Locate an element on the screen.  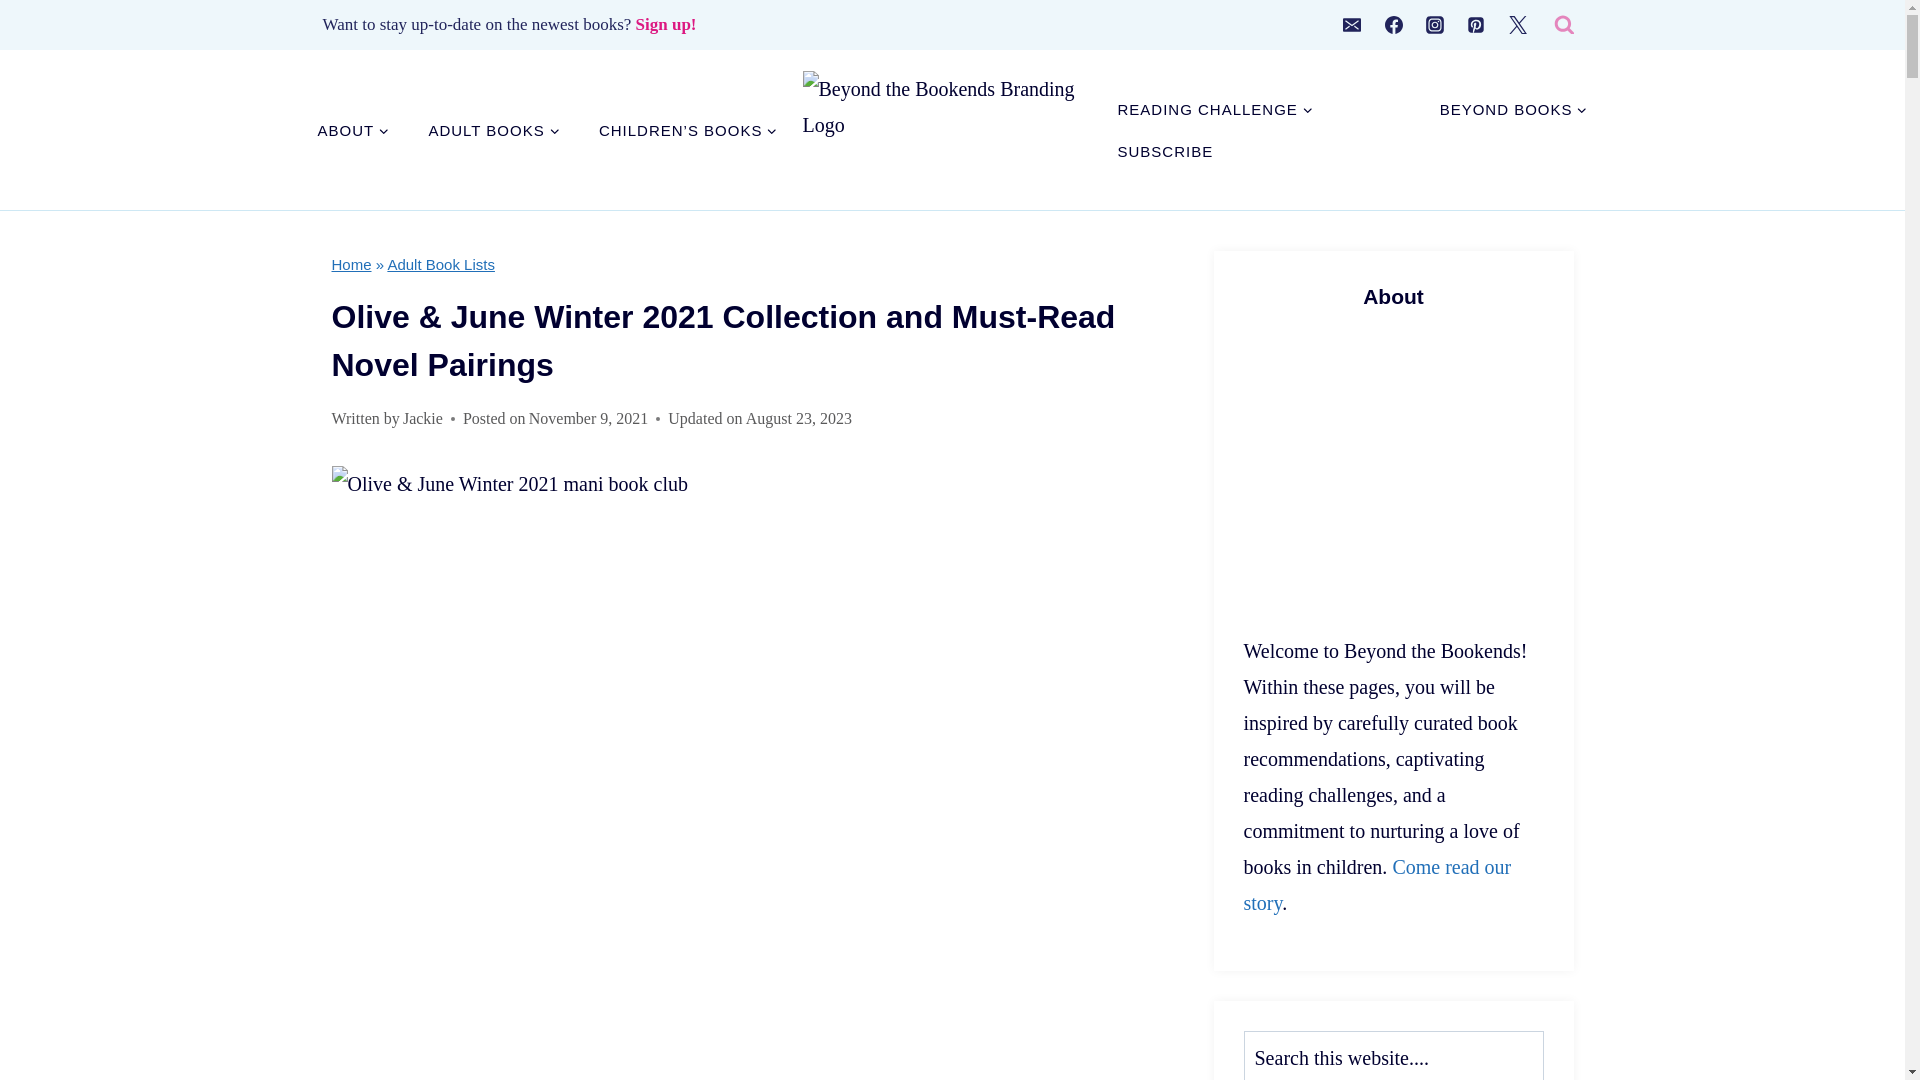
ADULT BOOKS is located at coordinates (493, 130).